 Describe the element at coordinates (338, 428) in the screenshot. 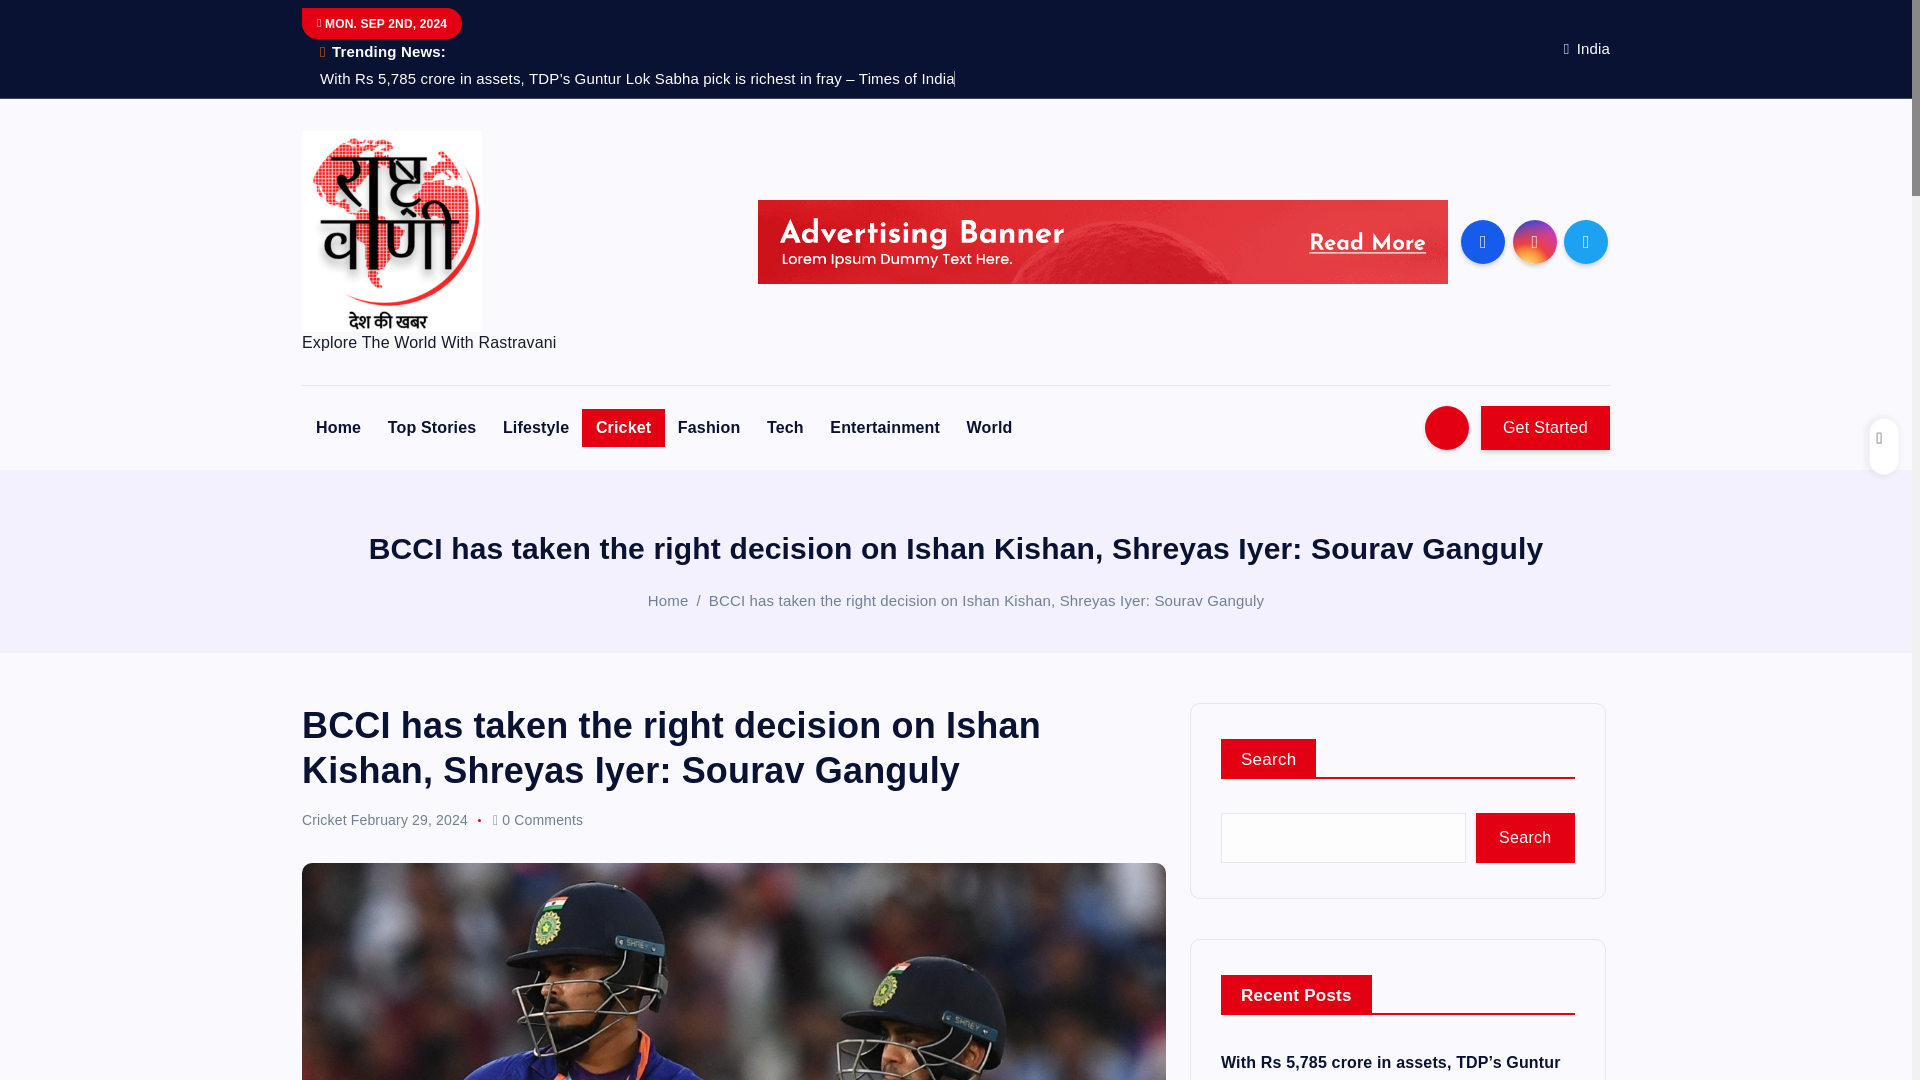

I see `Home` at that location.